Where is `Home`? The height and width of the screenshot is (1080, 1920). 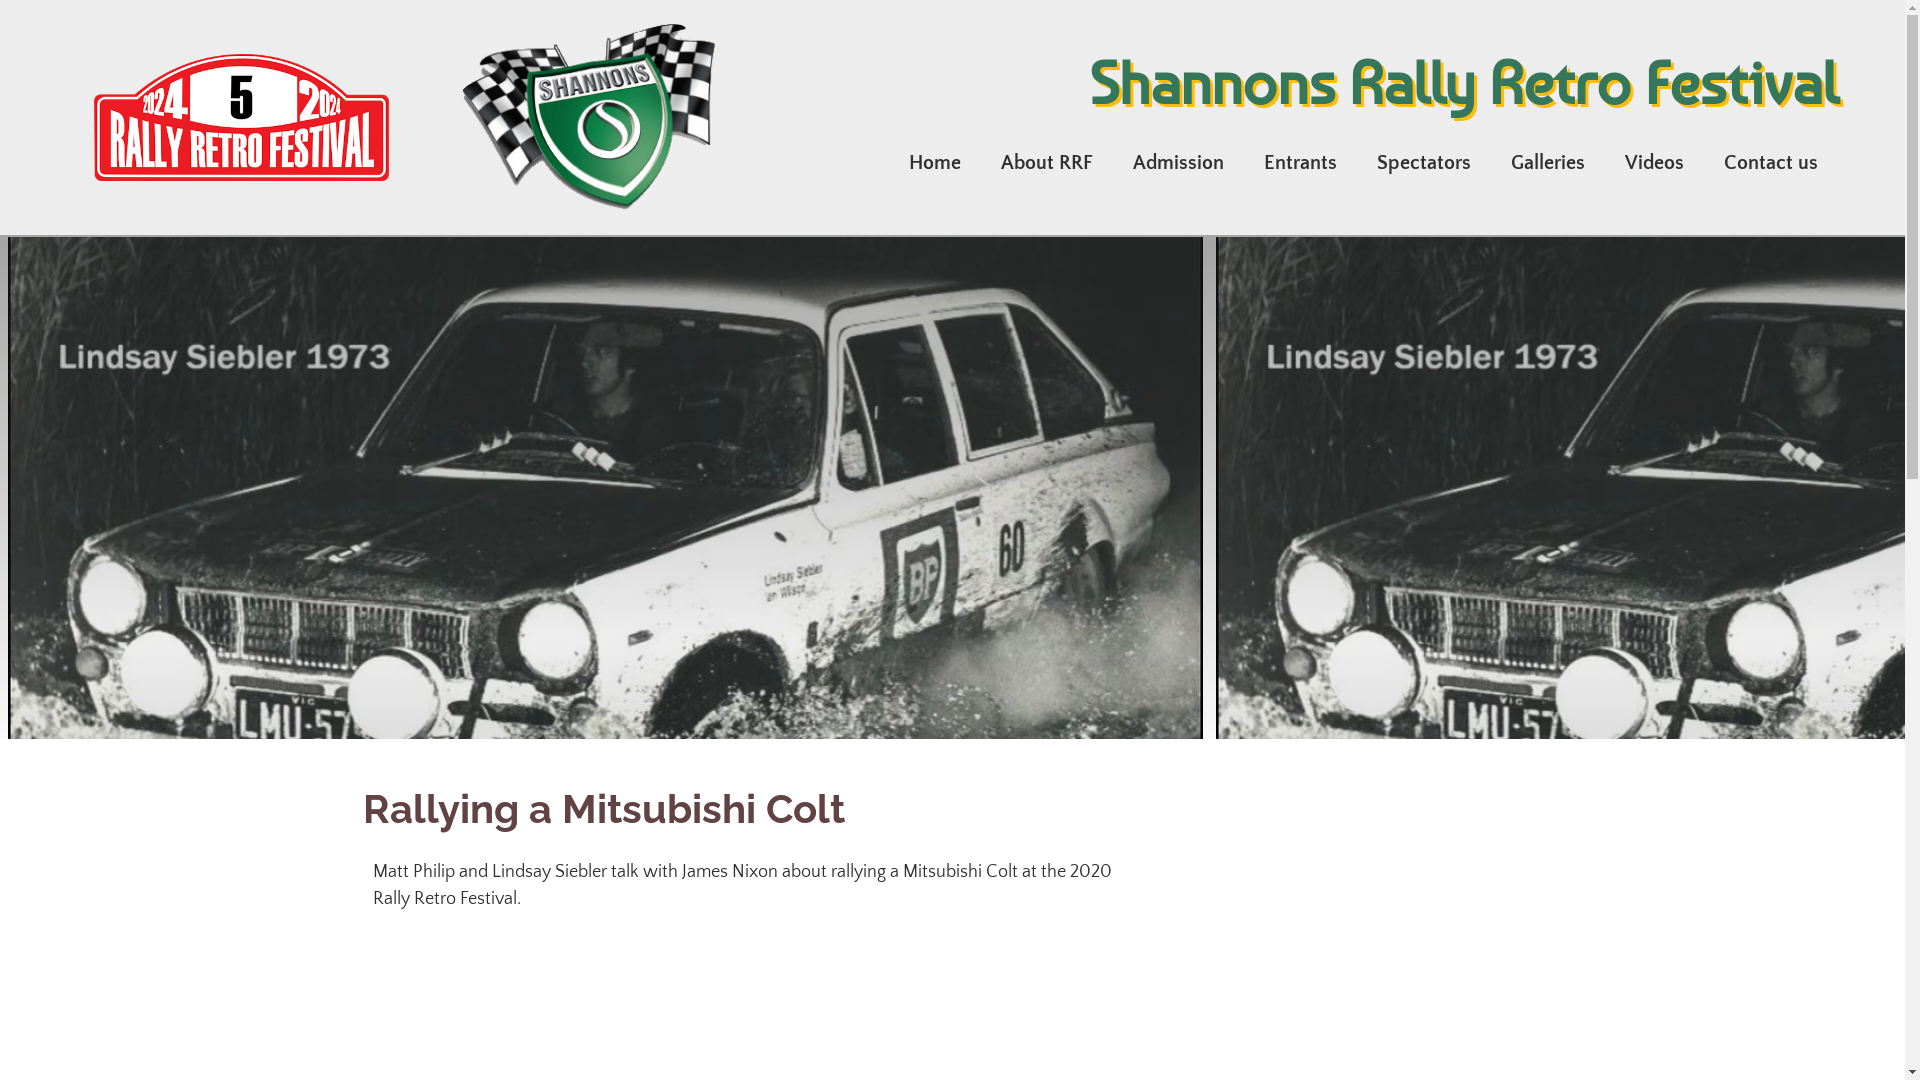 Home is located at coordinates (935, 163).